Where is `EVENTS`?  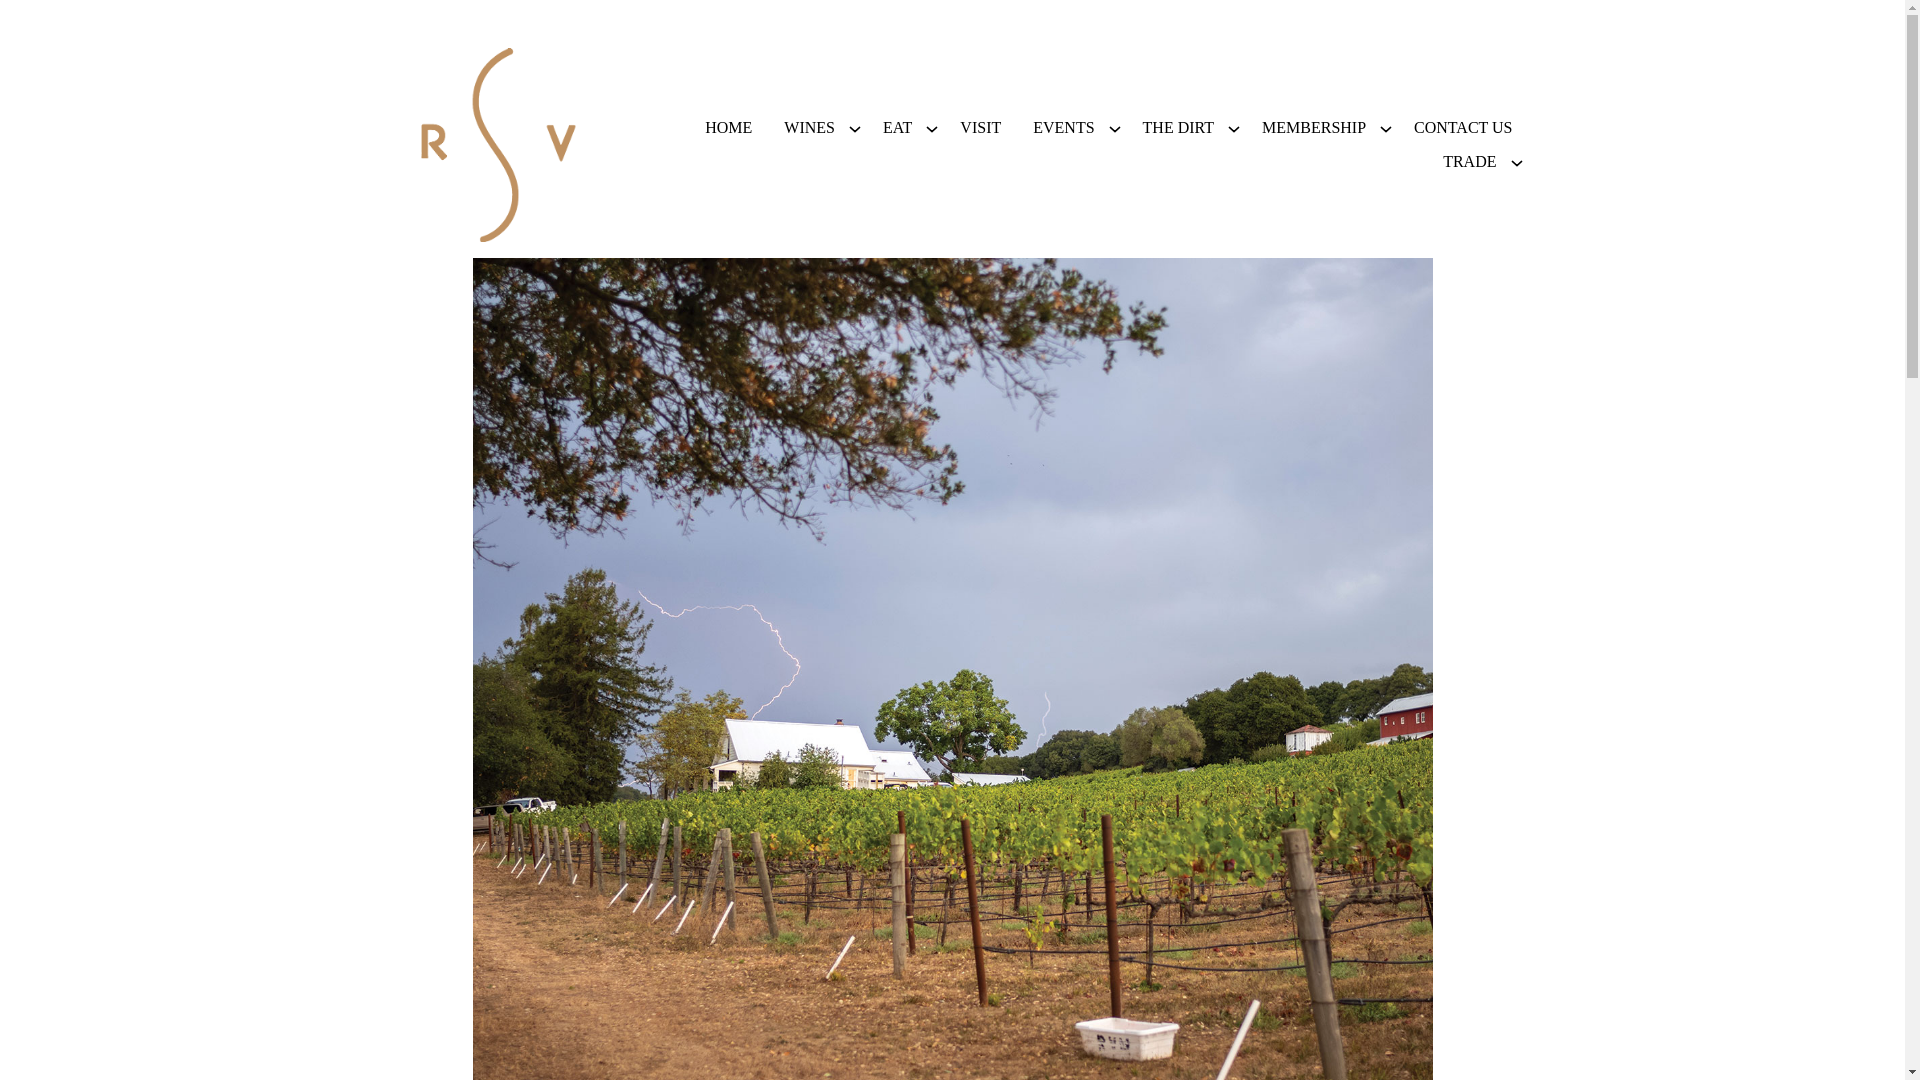 EVENTS is located at coordinates (1063, 128).